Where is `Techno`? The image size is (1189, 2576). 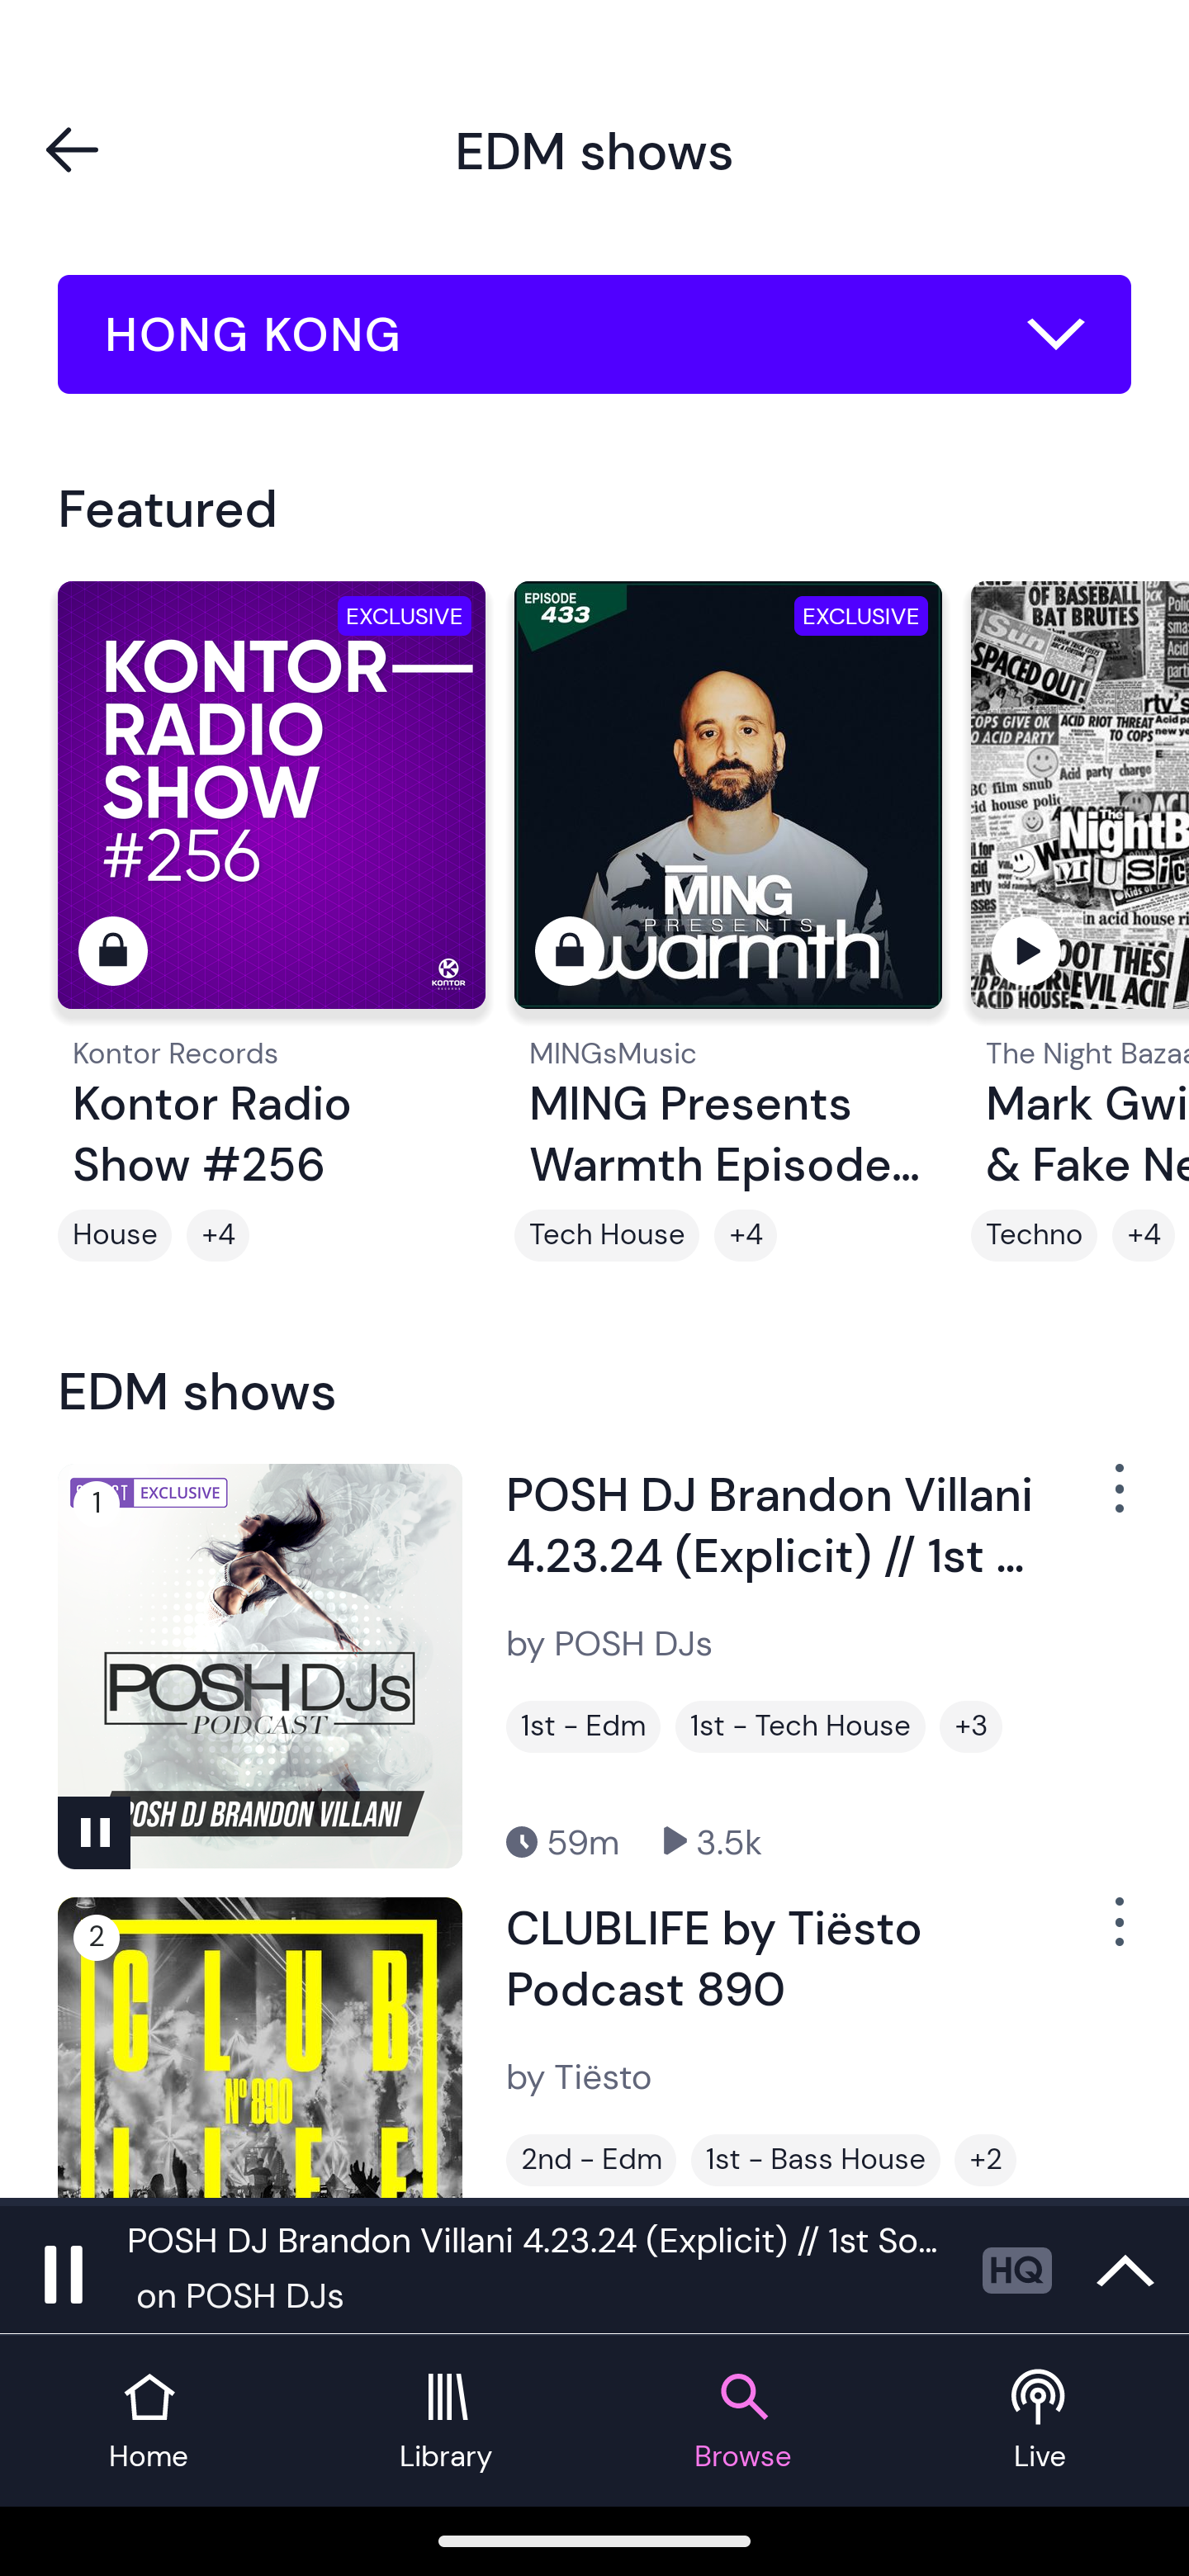
Techno is located at coordinates (1034, 1236).